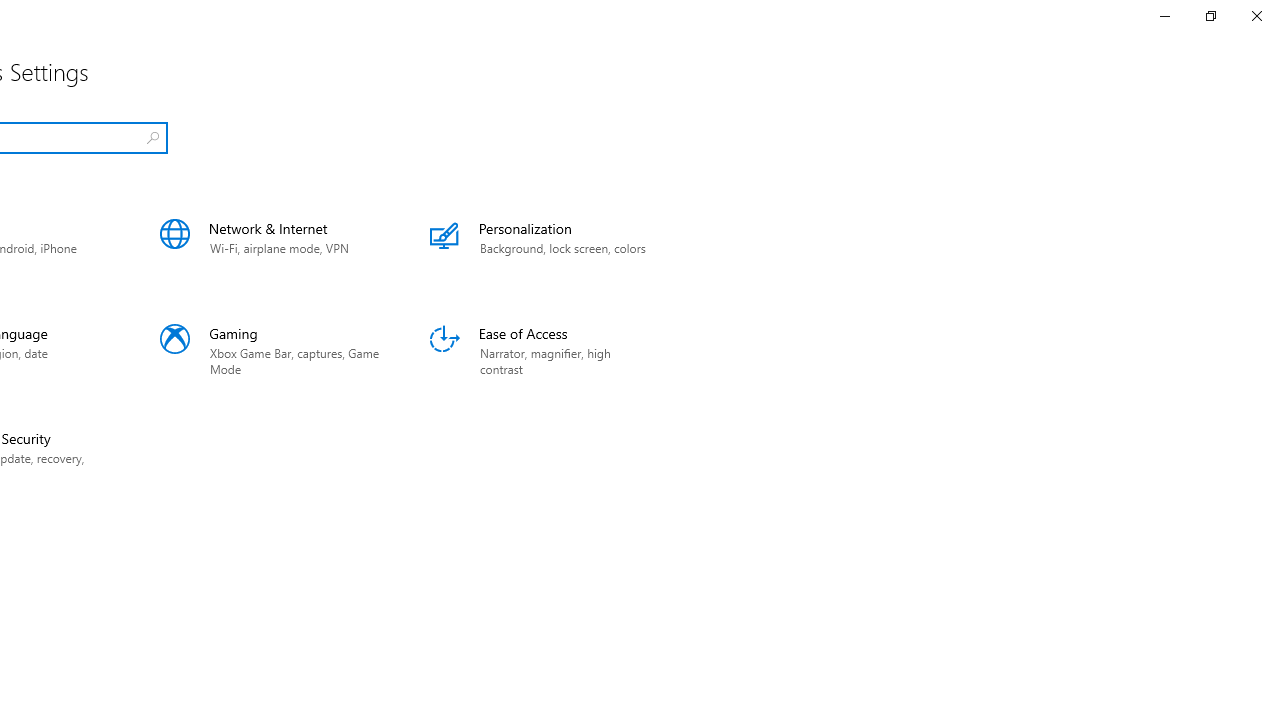  What do you see at coordinates (540, 350) in the screenshot?
I see `Ease of Access` at bounding box center [540, 350].